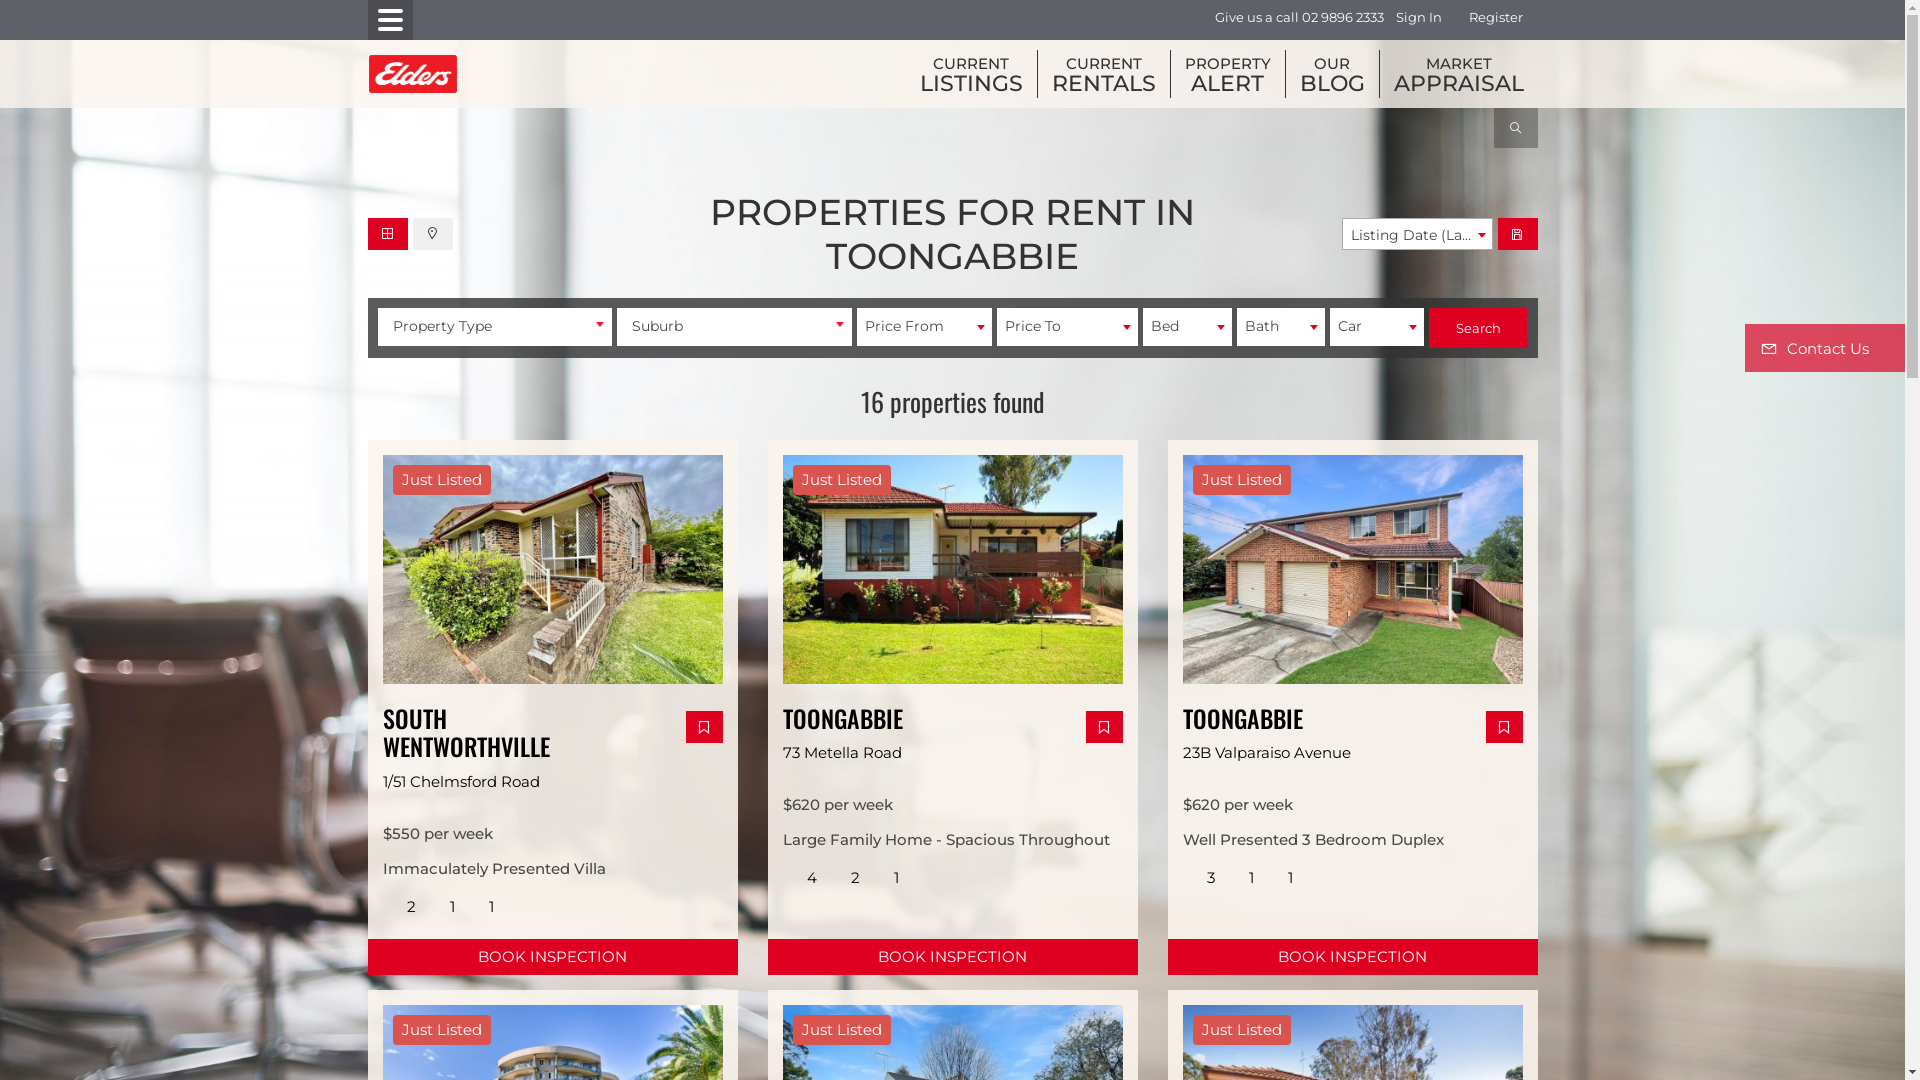  What do you see at coordinates (1227, 74) in the screenshot?
I see `PROPERTY
ALERT` at bounding box center [1227, 74].